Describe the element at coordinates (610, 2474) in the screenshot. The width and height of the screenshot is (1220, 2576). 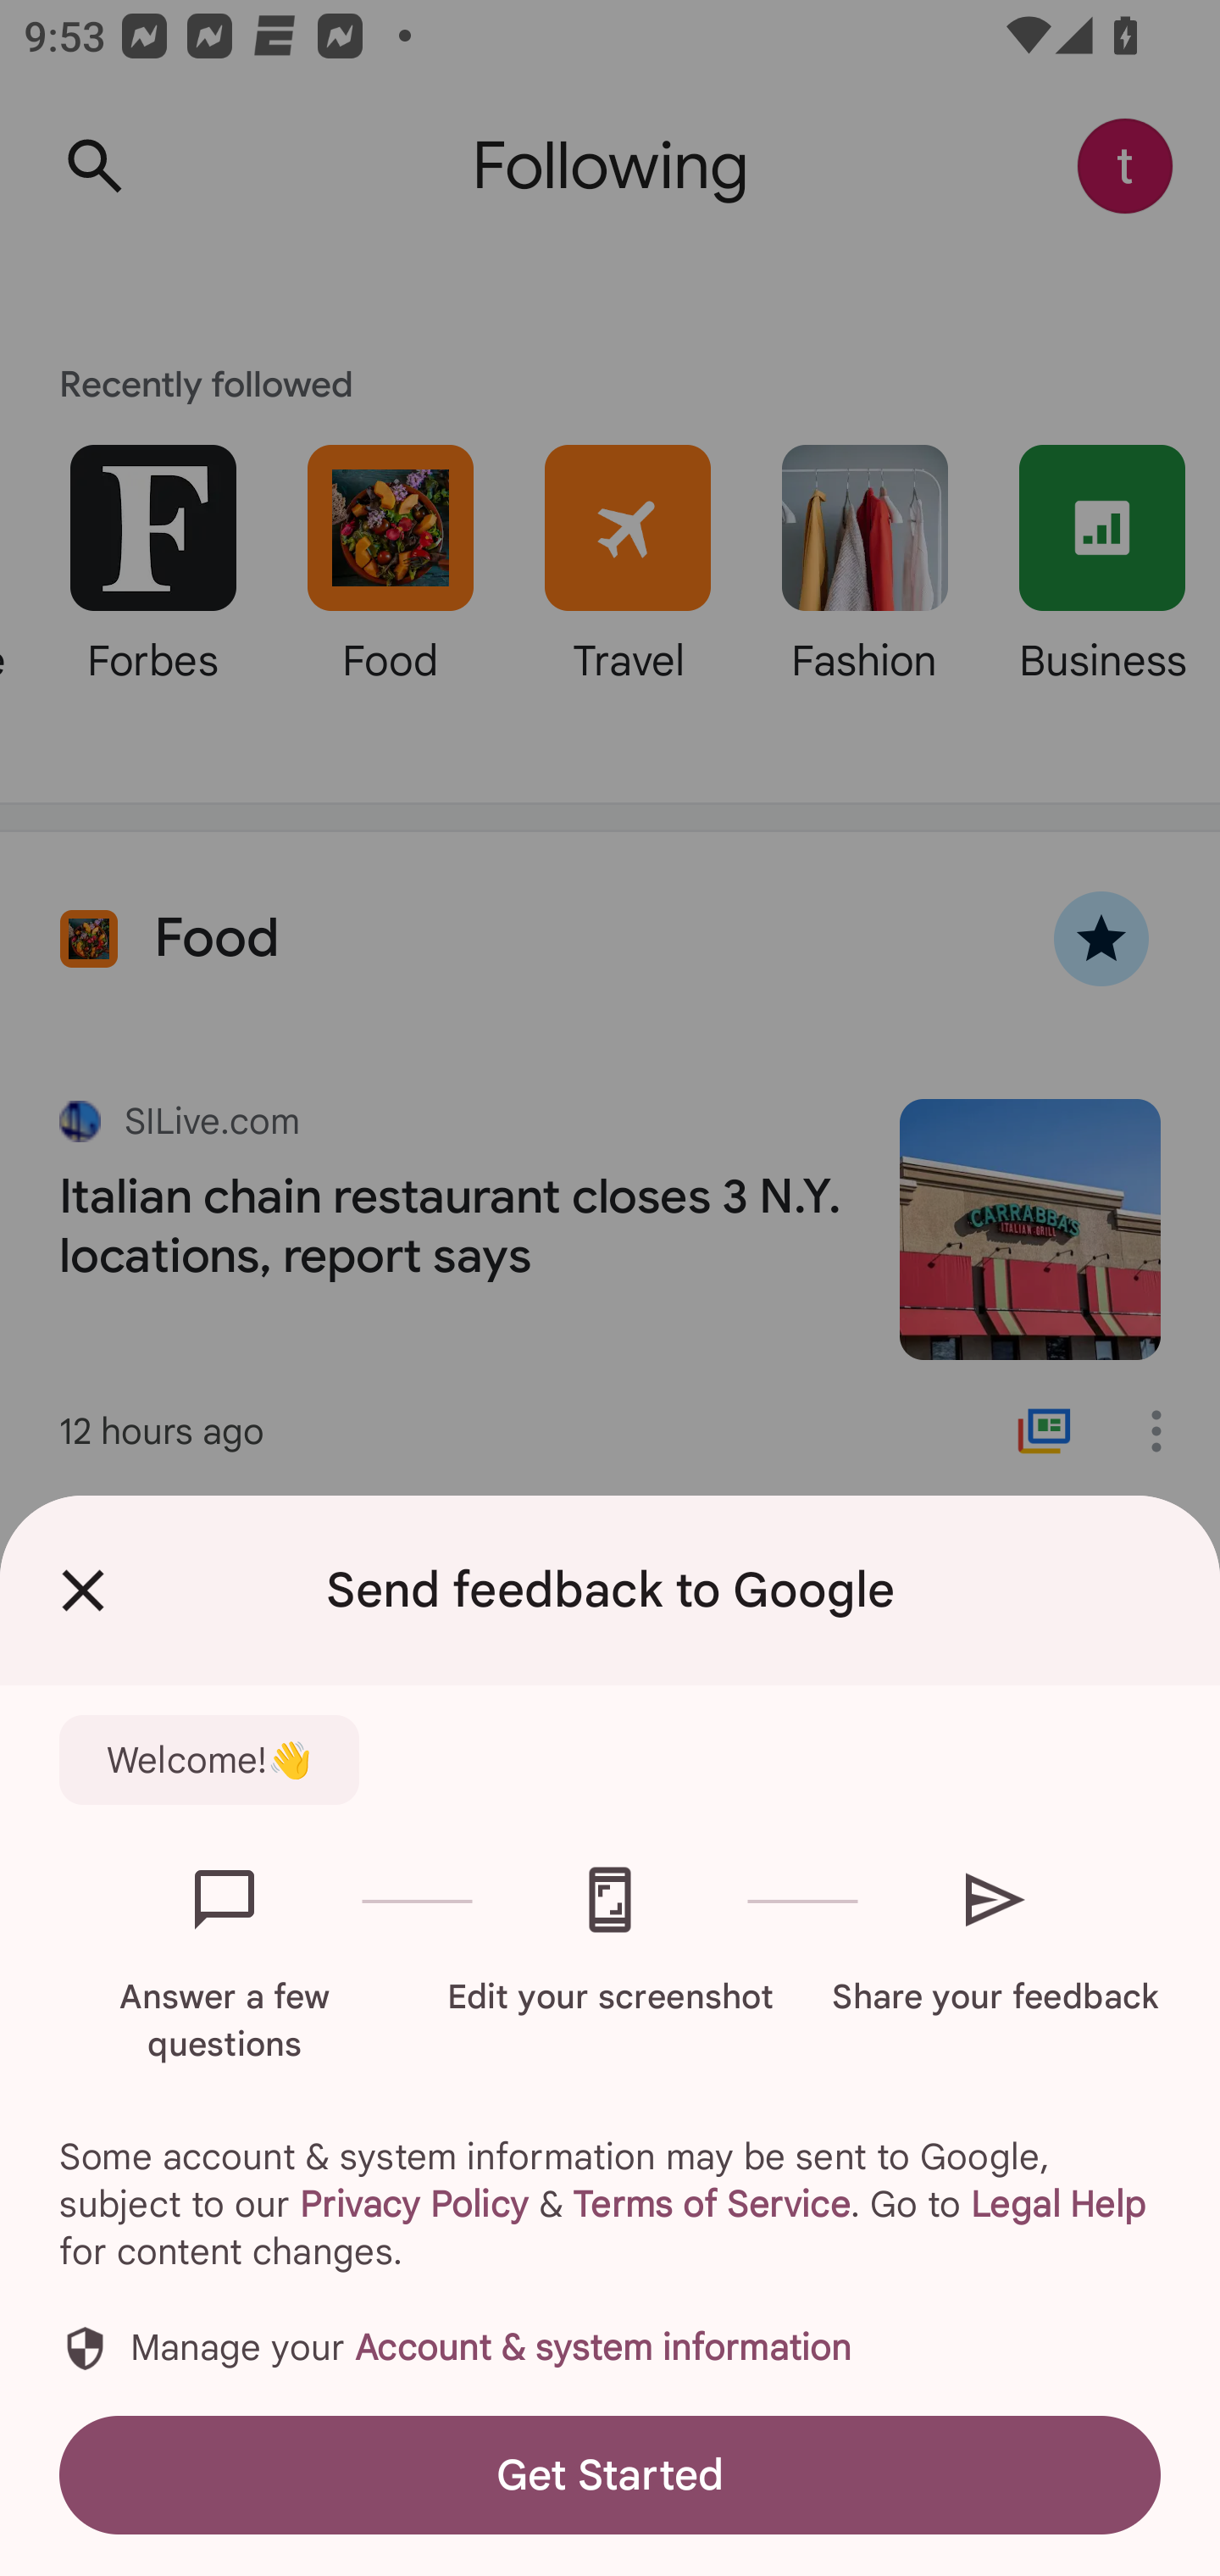
I see `Get Started` at that location.